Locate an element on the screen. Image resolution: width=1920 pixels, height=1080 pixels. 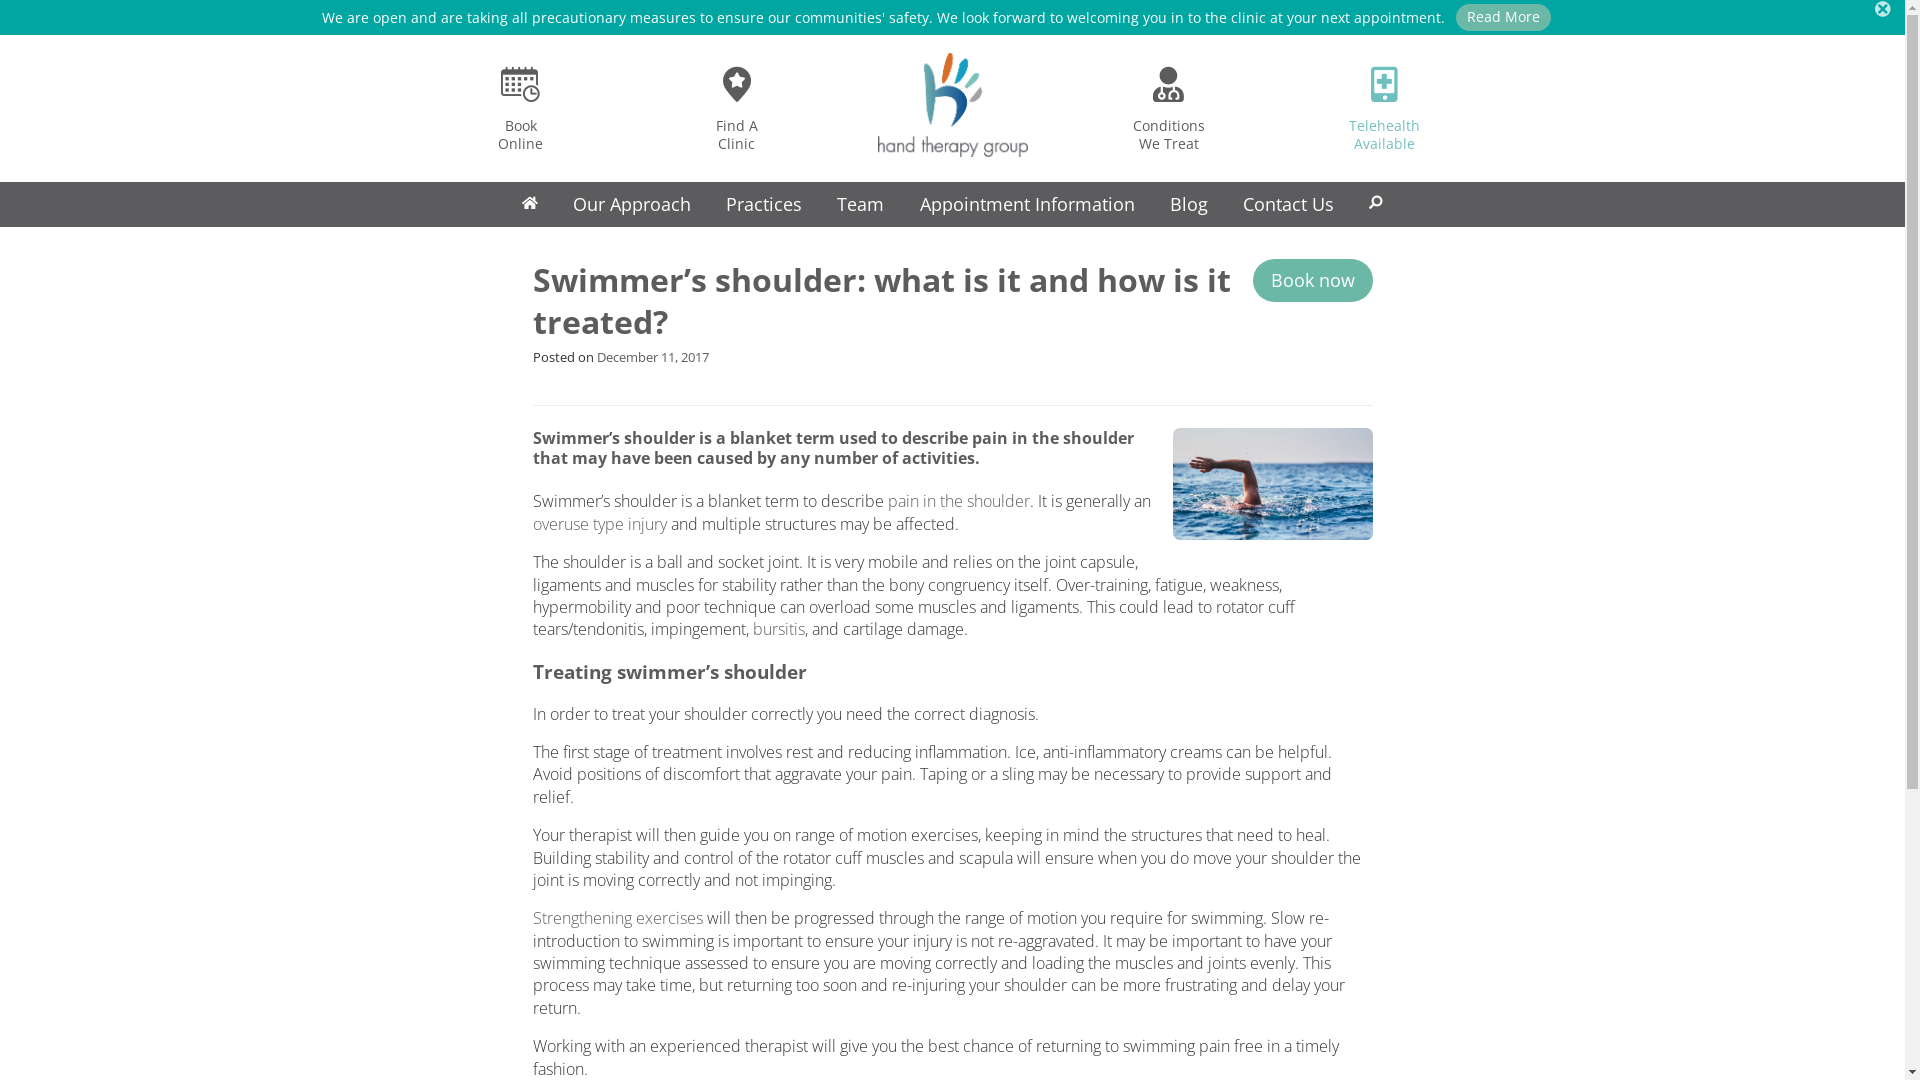
Contact Us is located at coordinates (1288, 205).